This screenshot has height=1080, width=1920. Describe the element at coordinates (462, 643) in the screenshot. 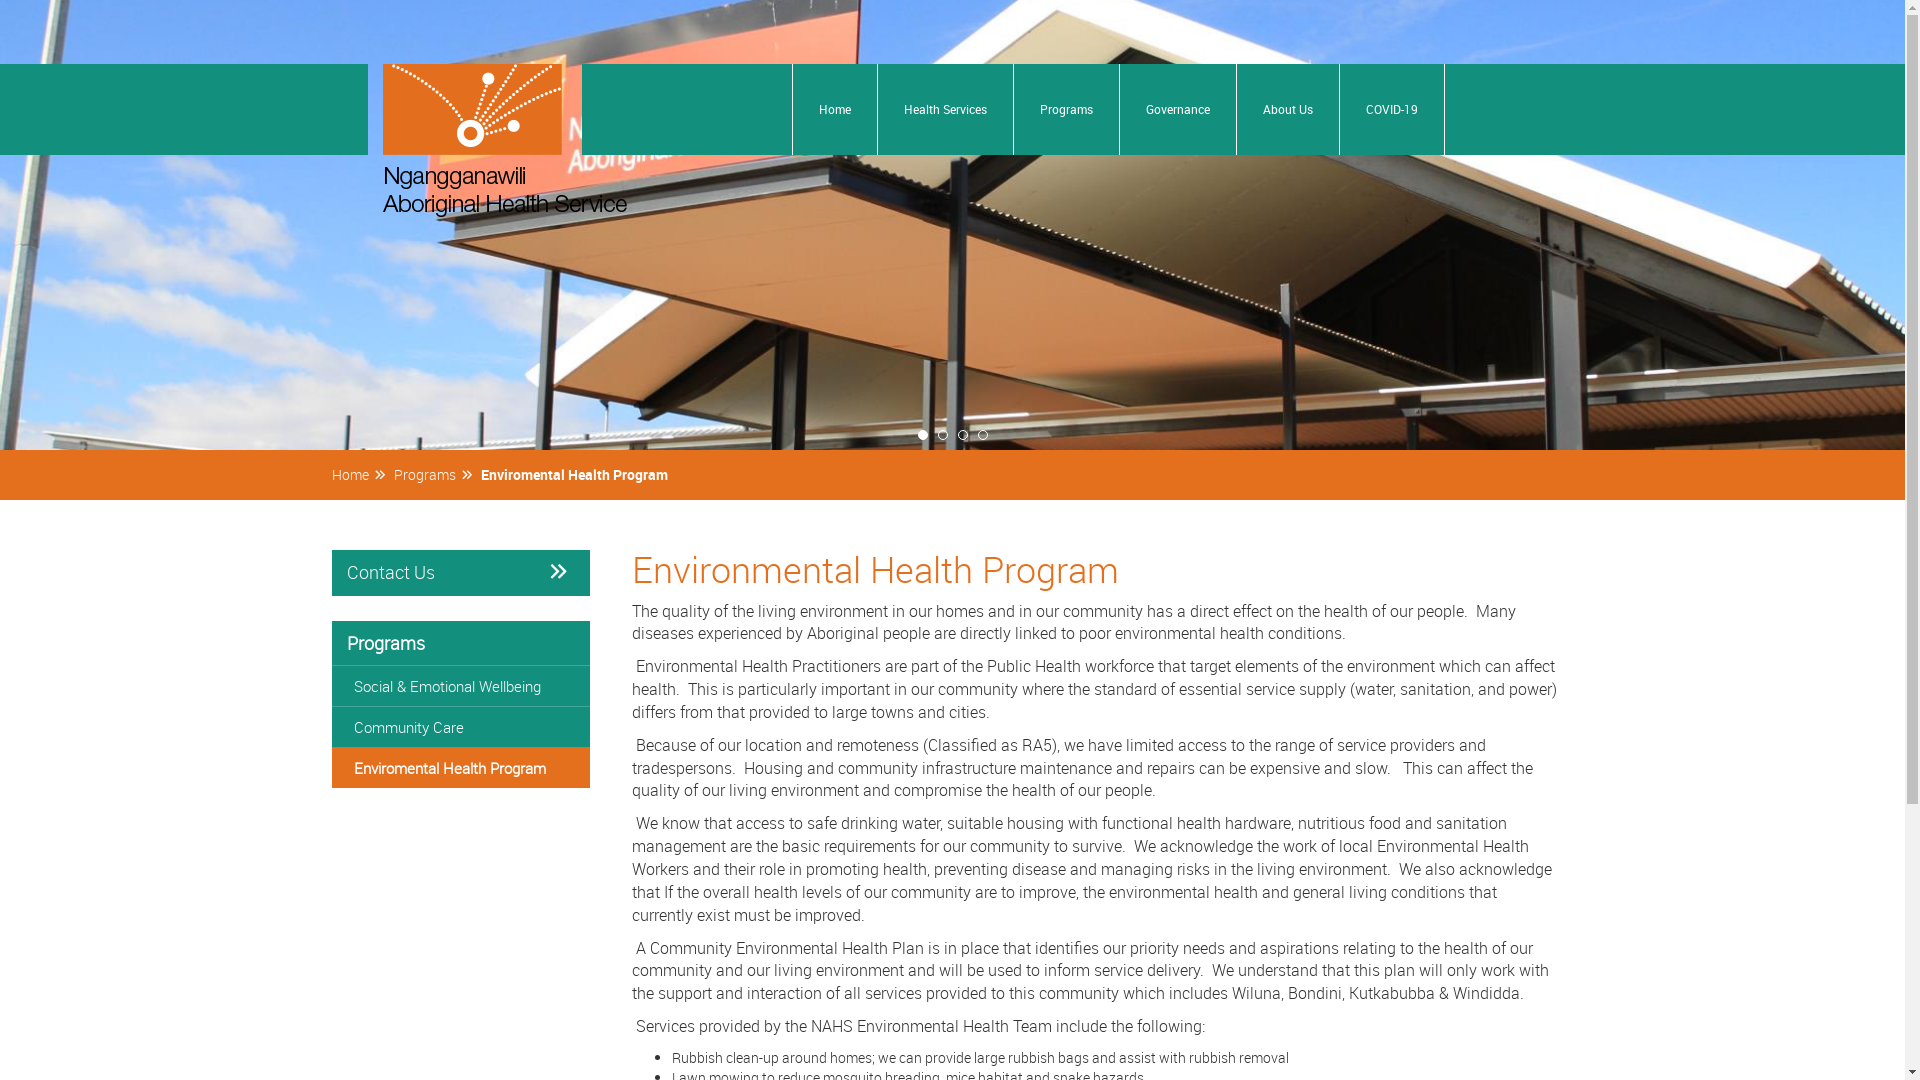

I see `Programs` at that location.